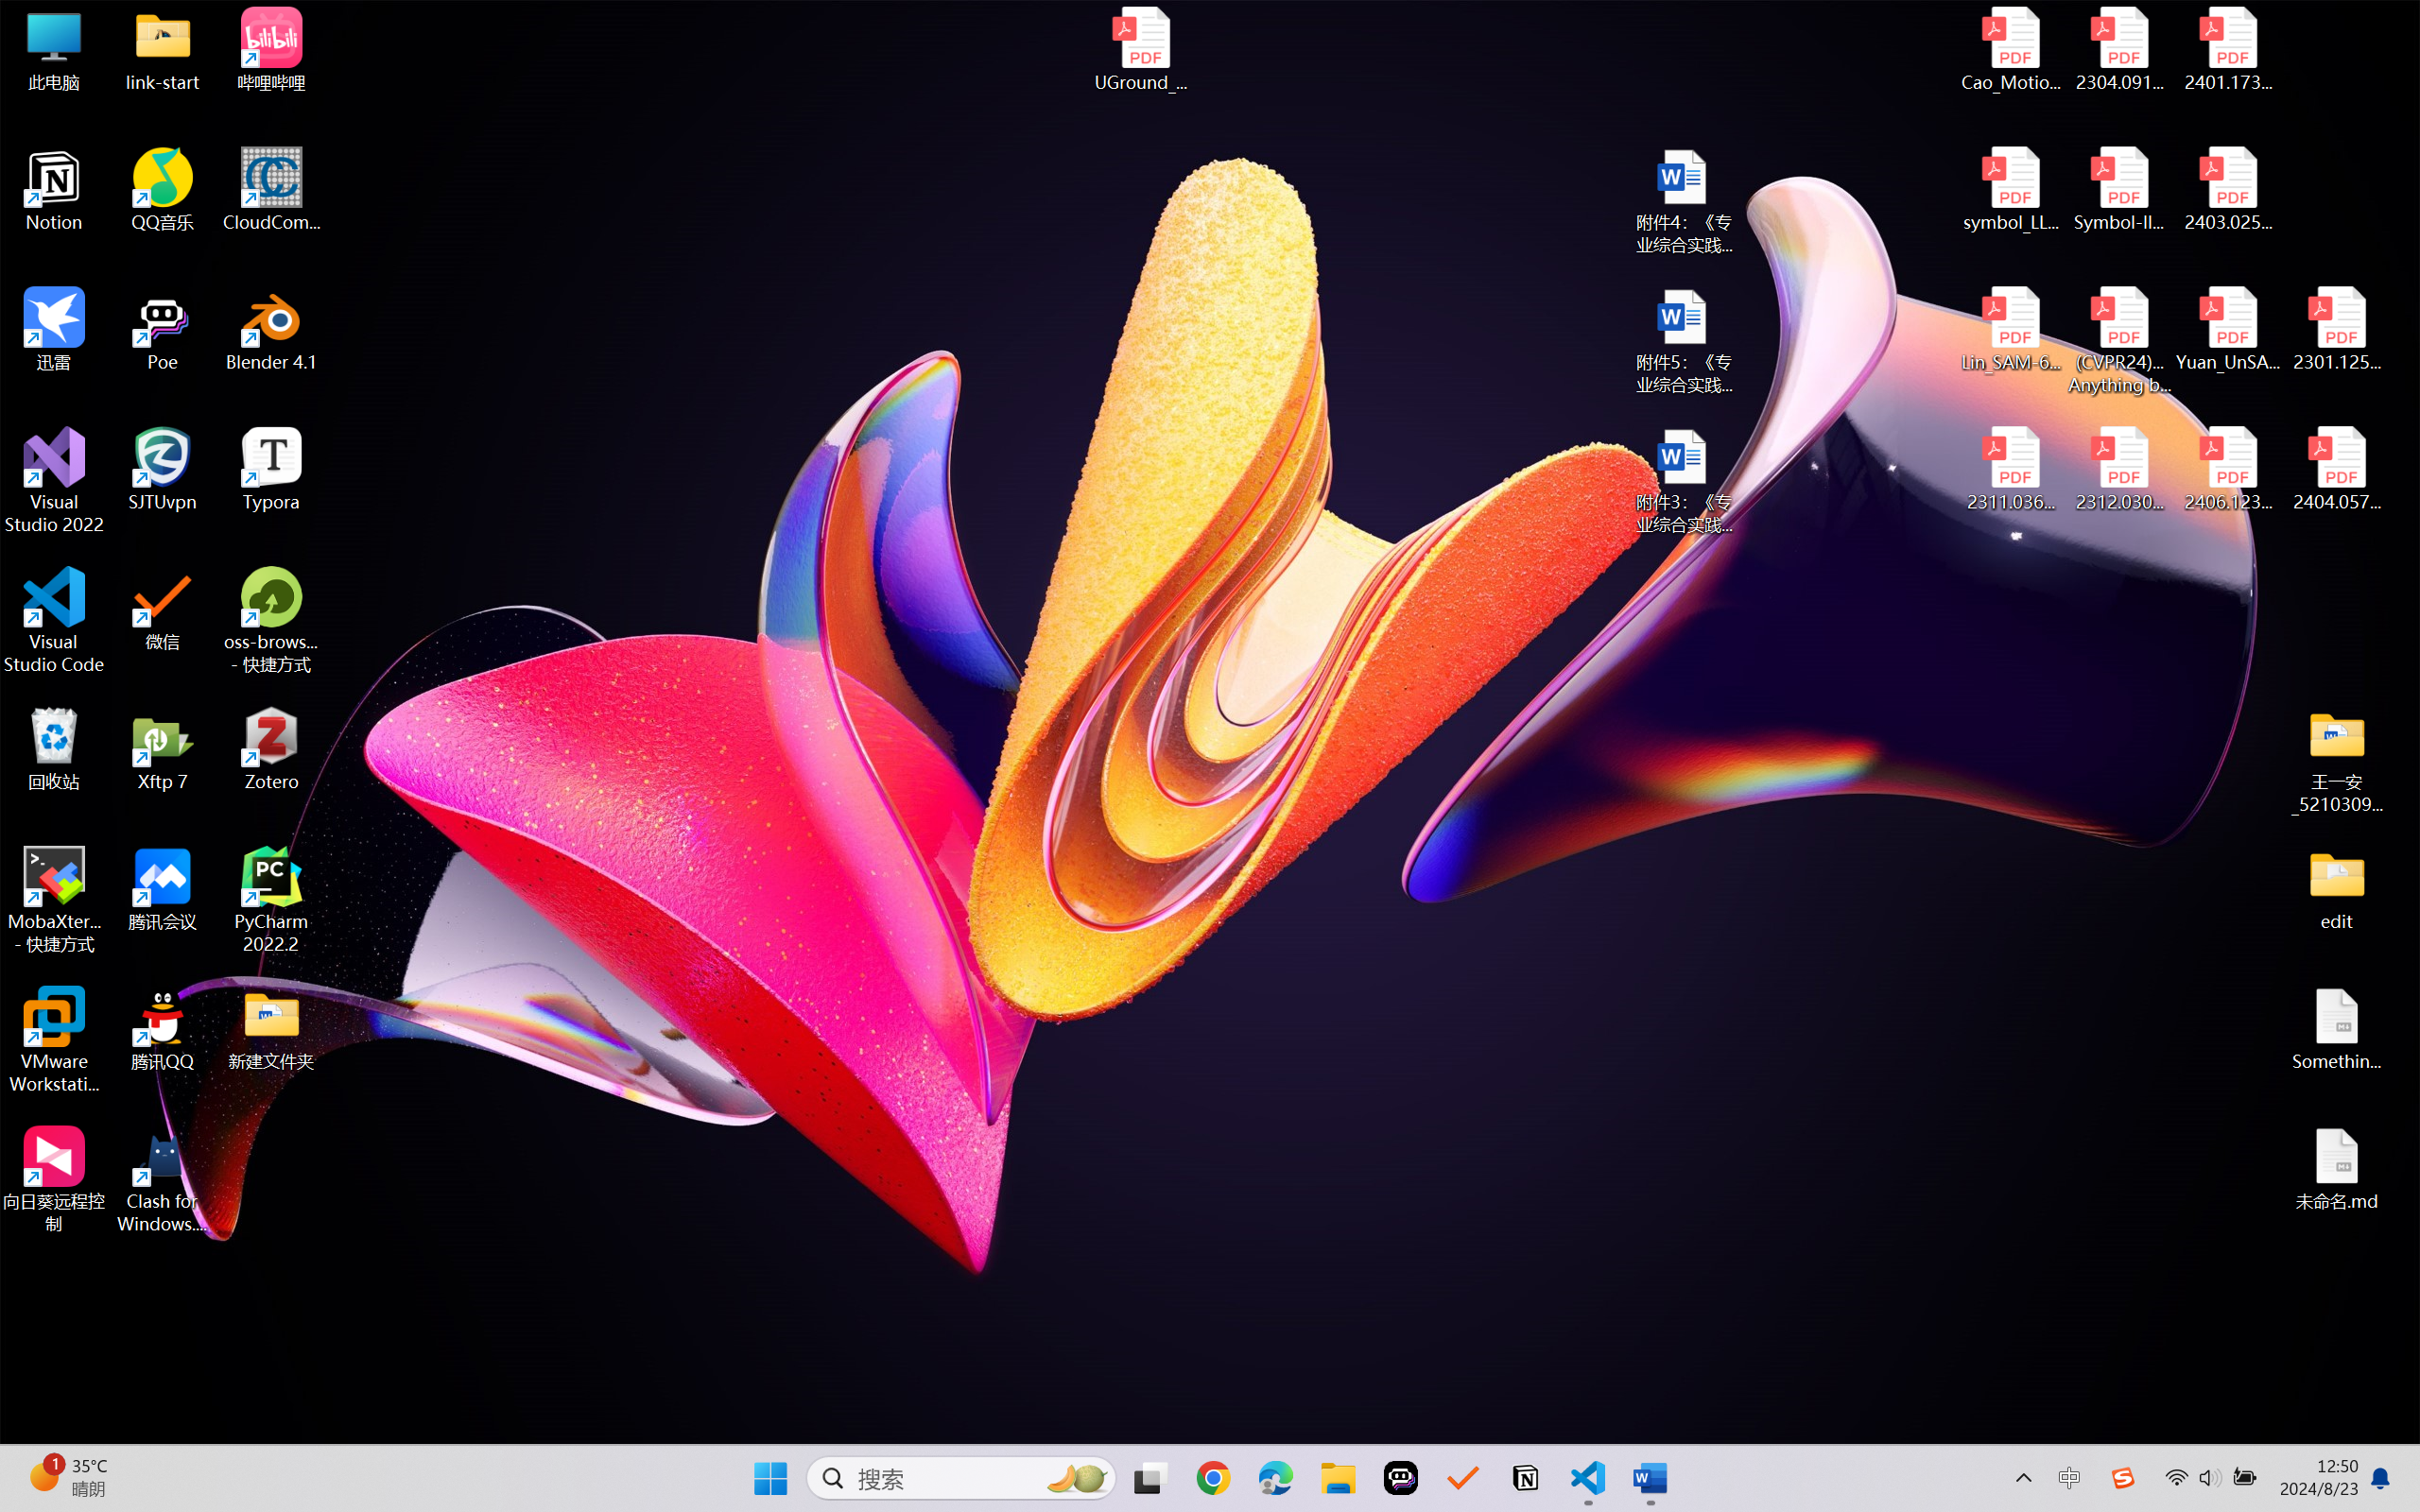 The image size is (2420, 1512). Describe the element at coordinates (2337, 329) in the screenshot. I see `2301.12597v3.pdf` at that location.